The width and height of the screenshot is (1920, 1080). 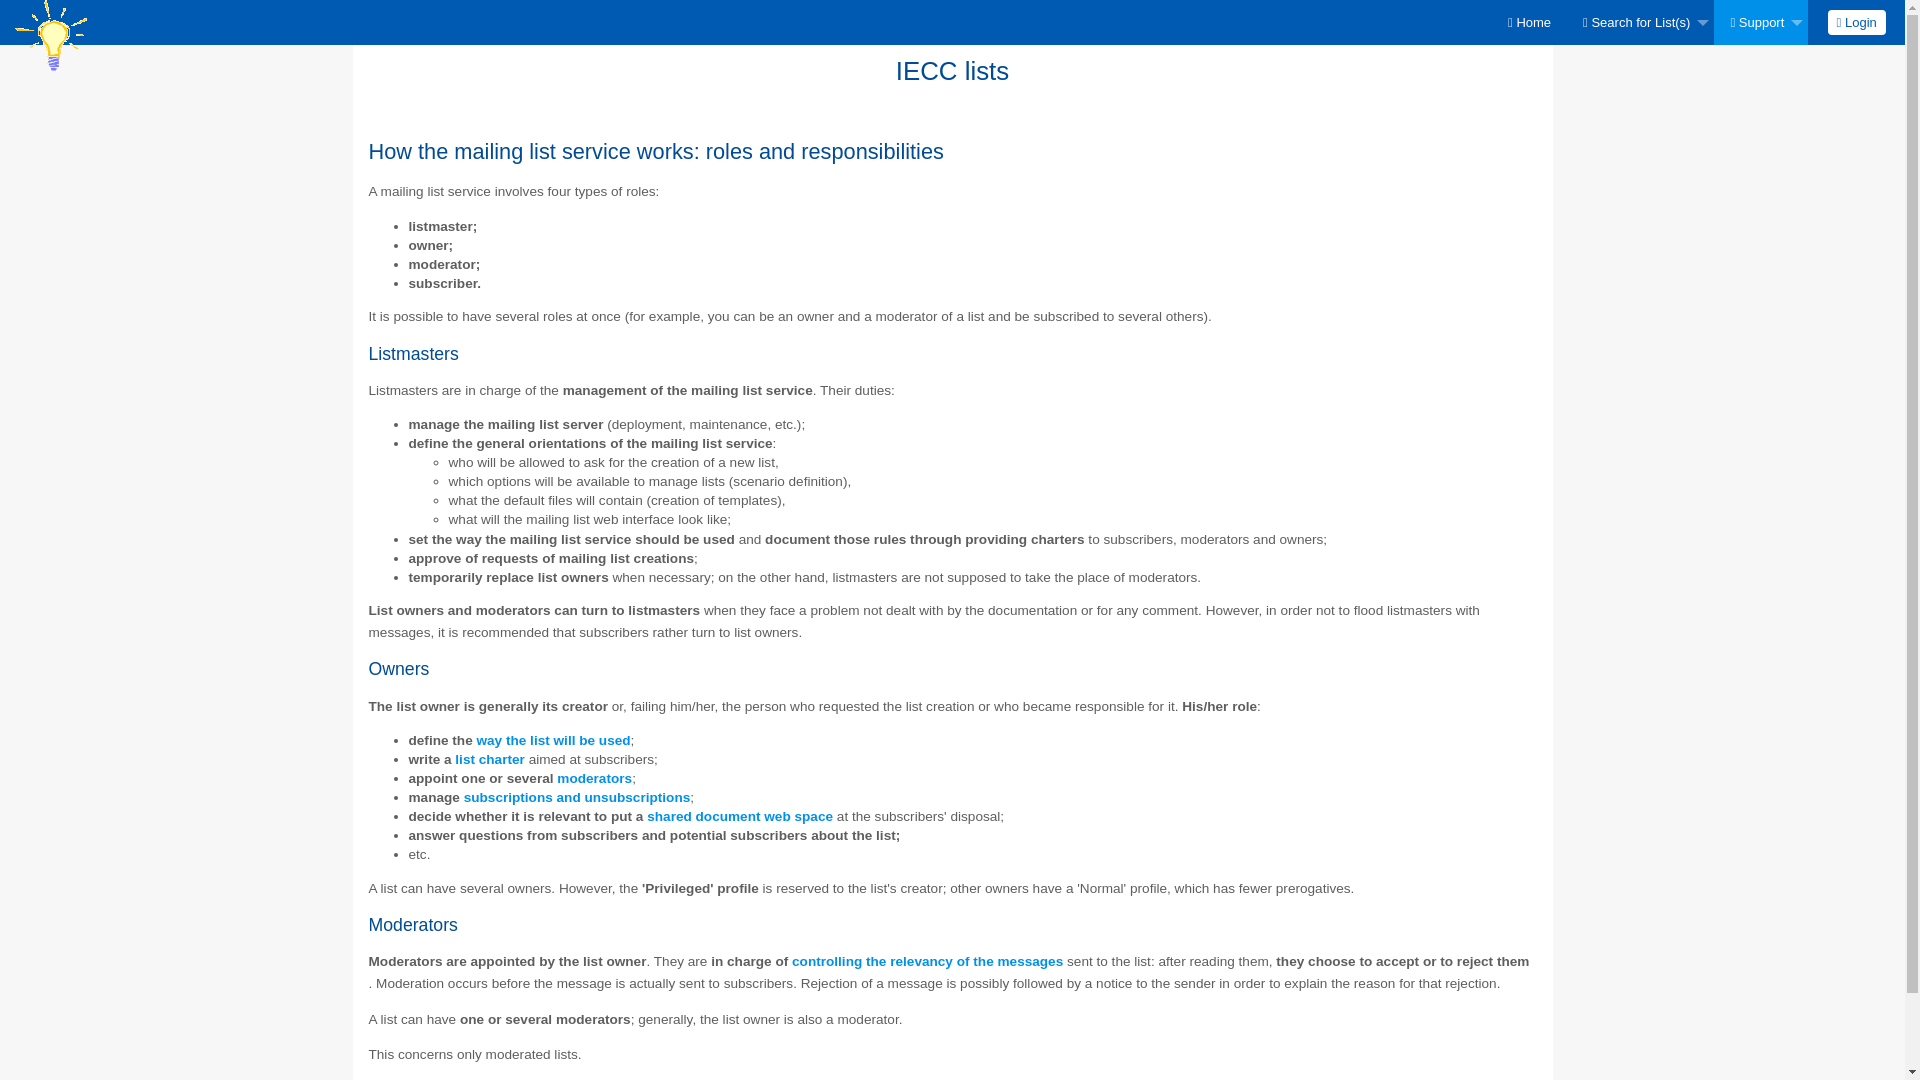 I want to click on controlling the relevancy of the messages, so click(x=927, y=960).